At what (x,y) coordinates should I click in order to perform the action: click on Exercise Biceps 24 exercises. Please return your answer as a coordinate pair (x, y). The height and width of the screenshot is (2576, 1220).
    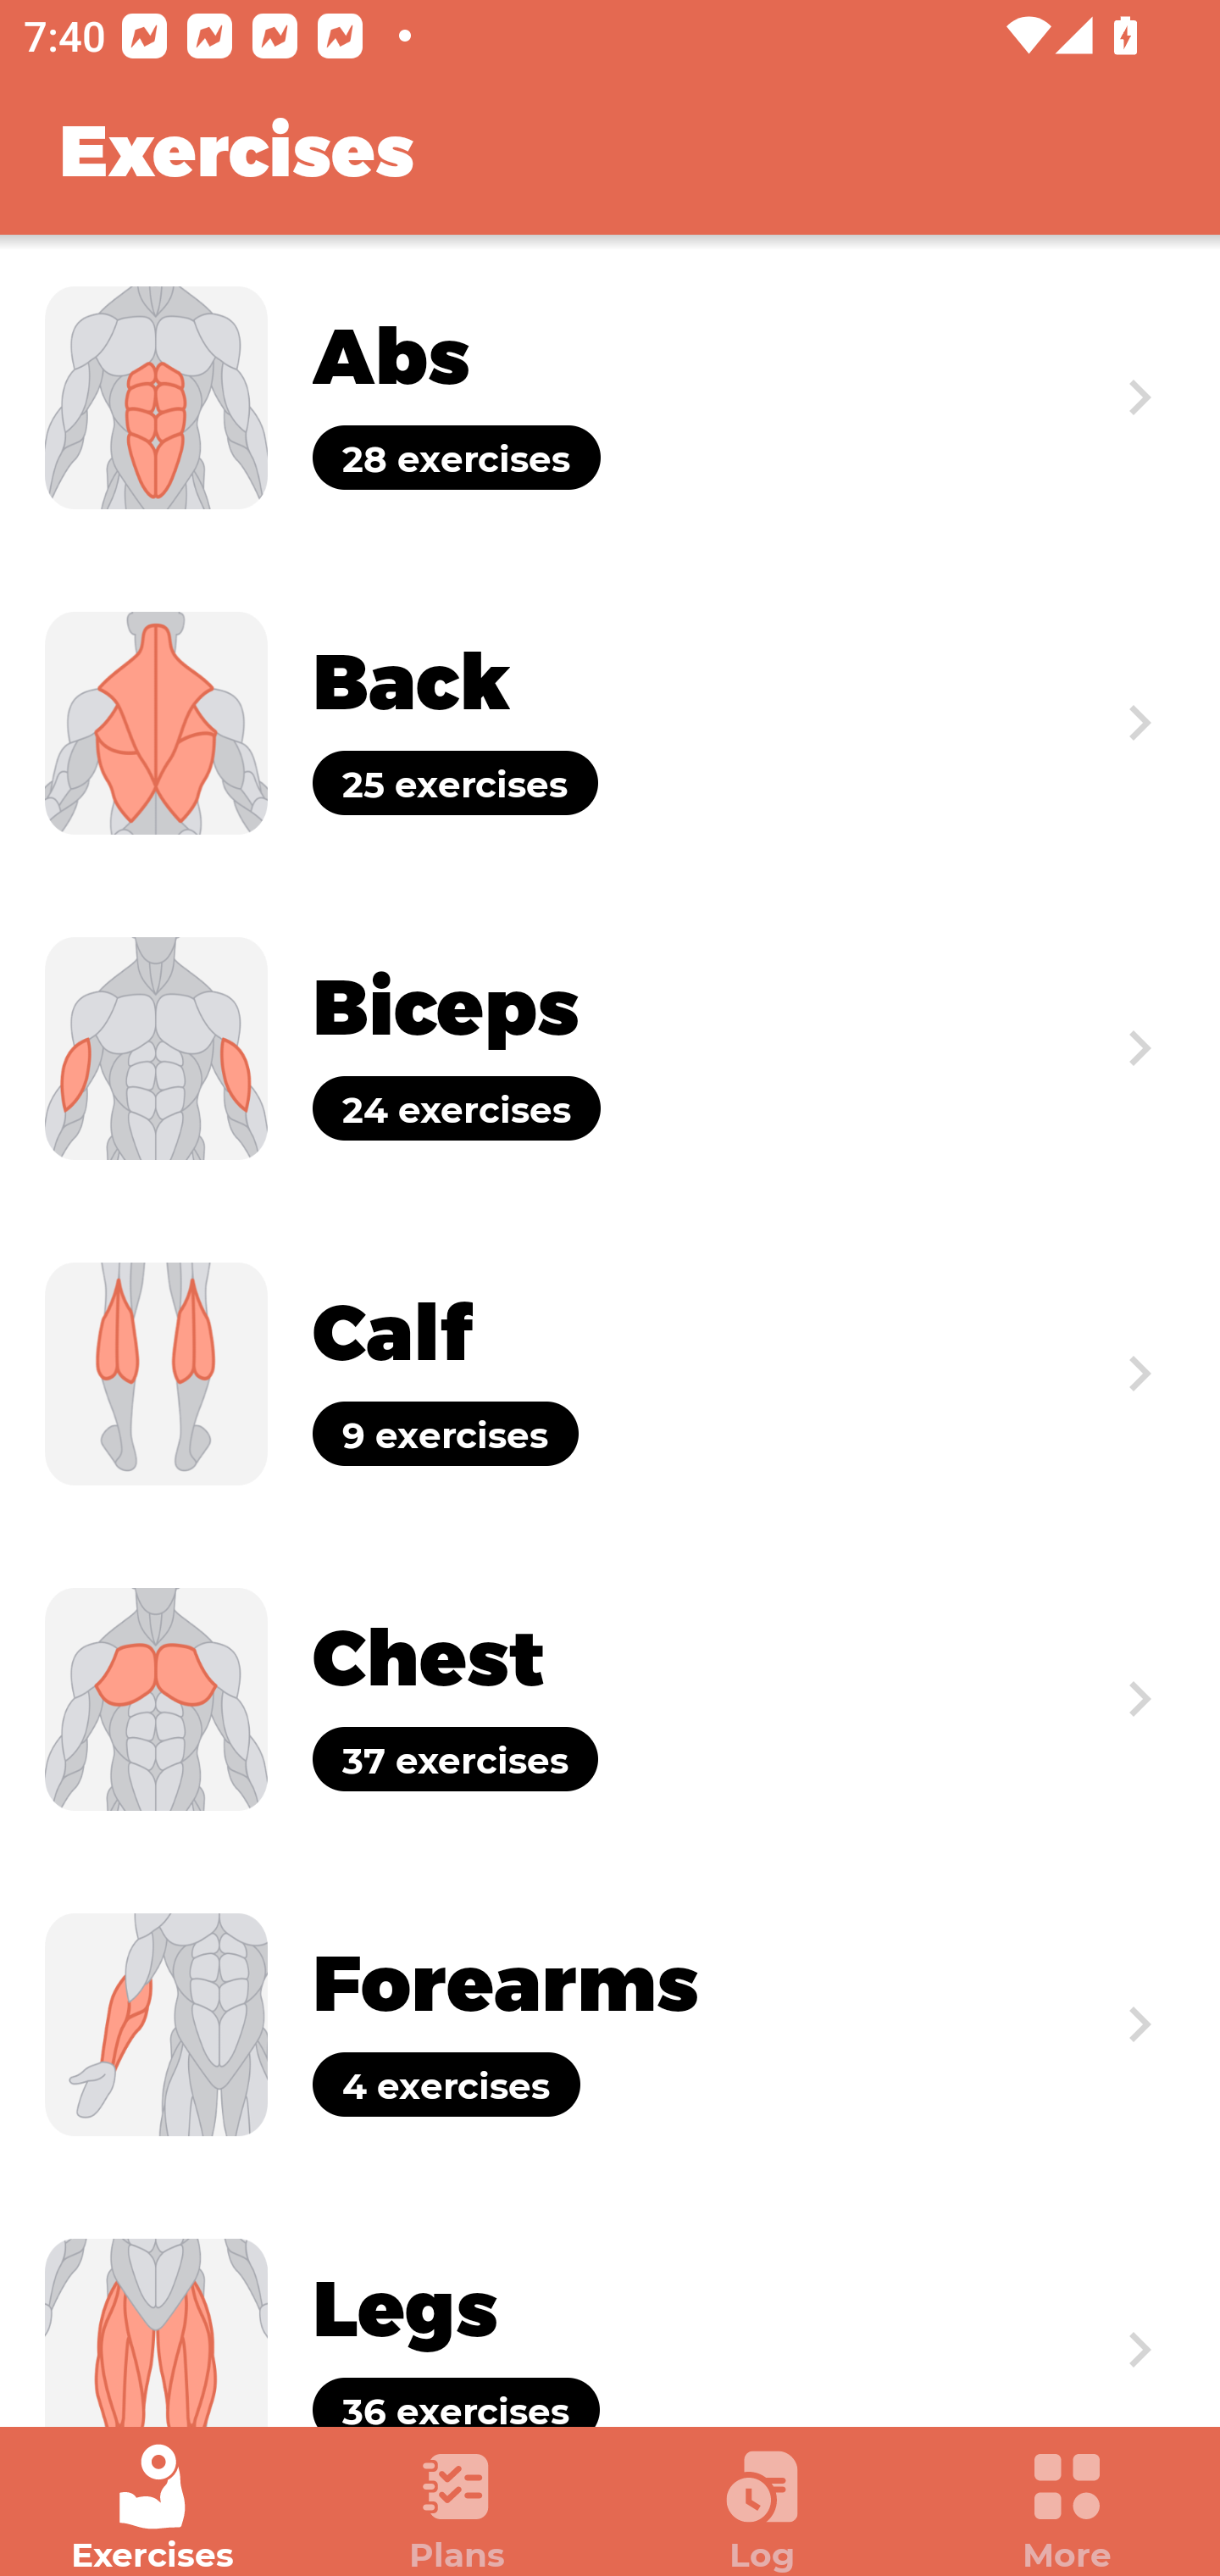
    Looking at the image, I should click on (610, 1047).